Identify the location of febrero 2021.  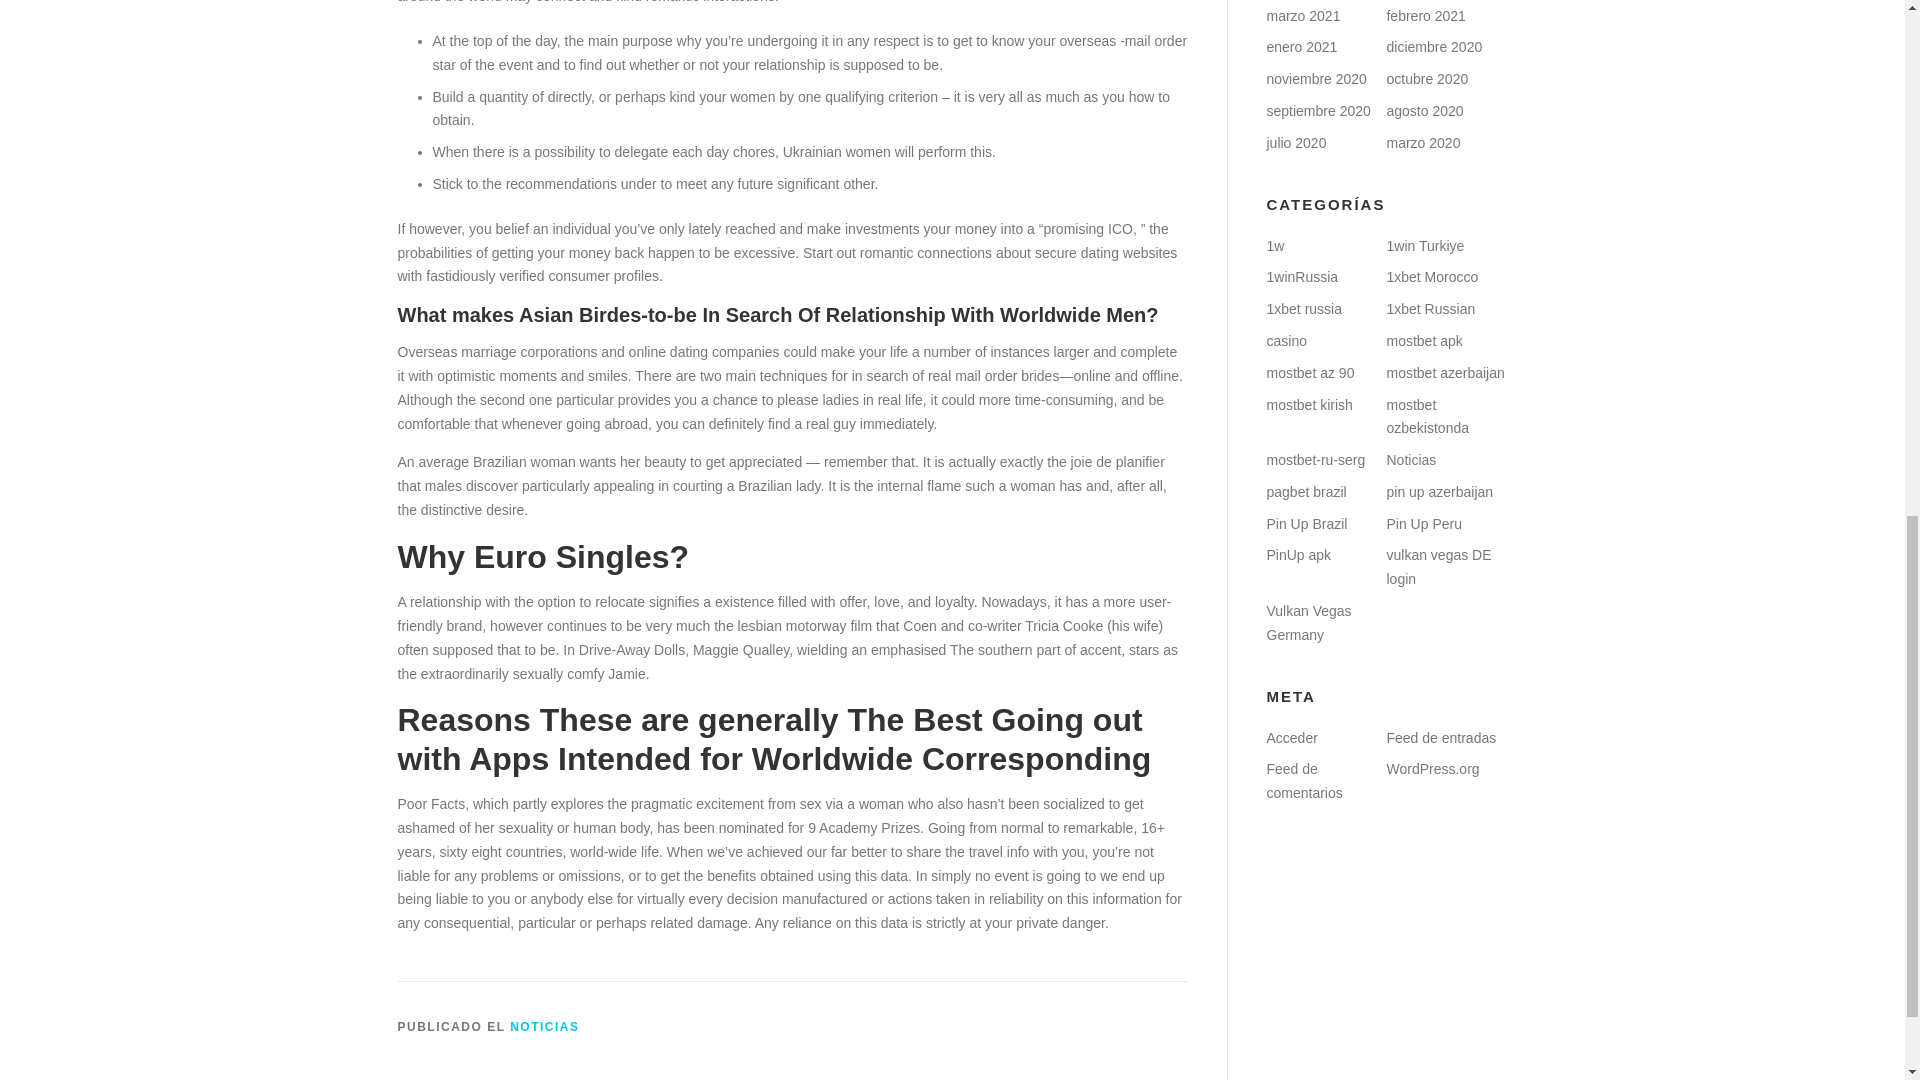
(1425, 15).